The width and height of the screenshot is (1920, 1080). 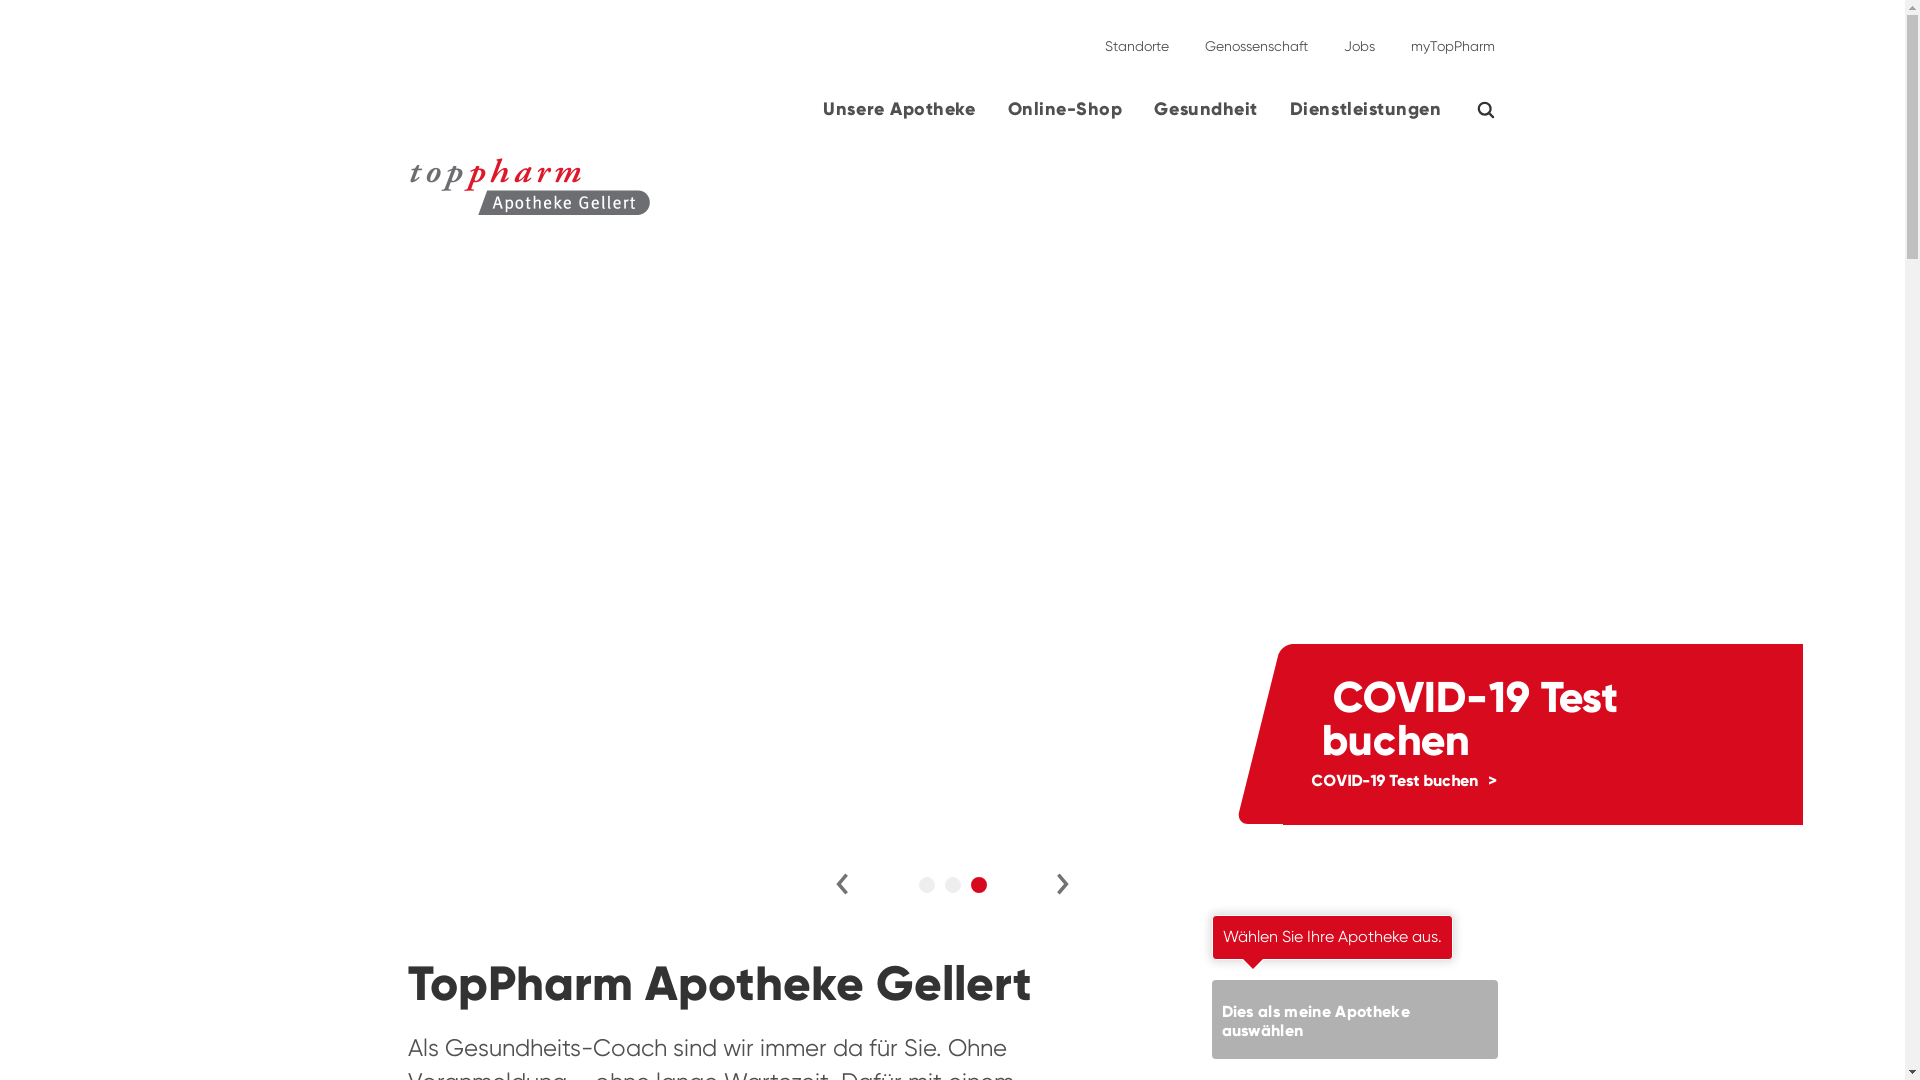 I want to click on Jobs, so click(x=1360, y=38).